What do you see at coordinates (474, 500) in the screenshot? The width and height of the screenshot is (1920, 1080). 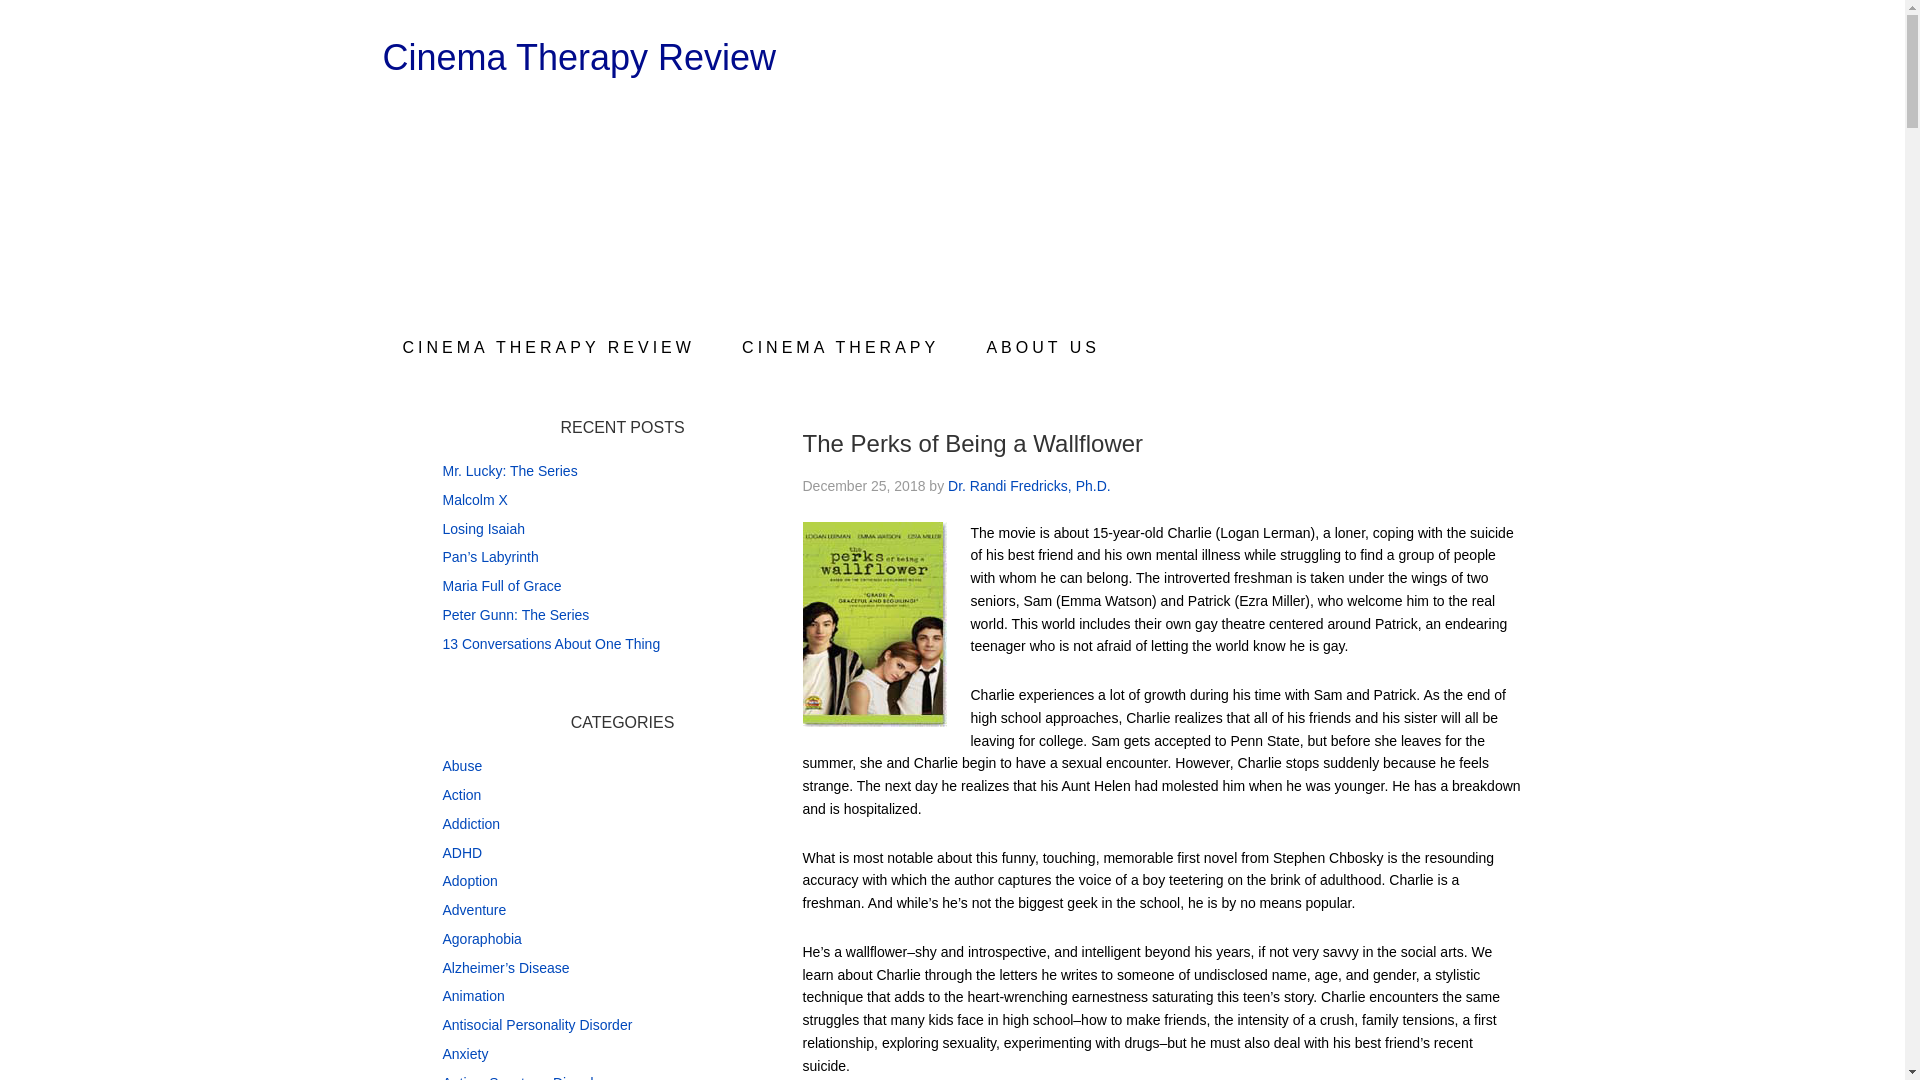 I see `Malcolm X` at bounding box center [474, 500].